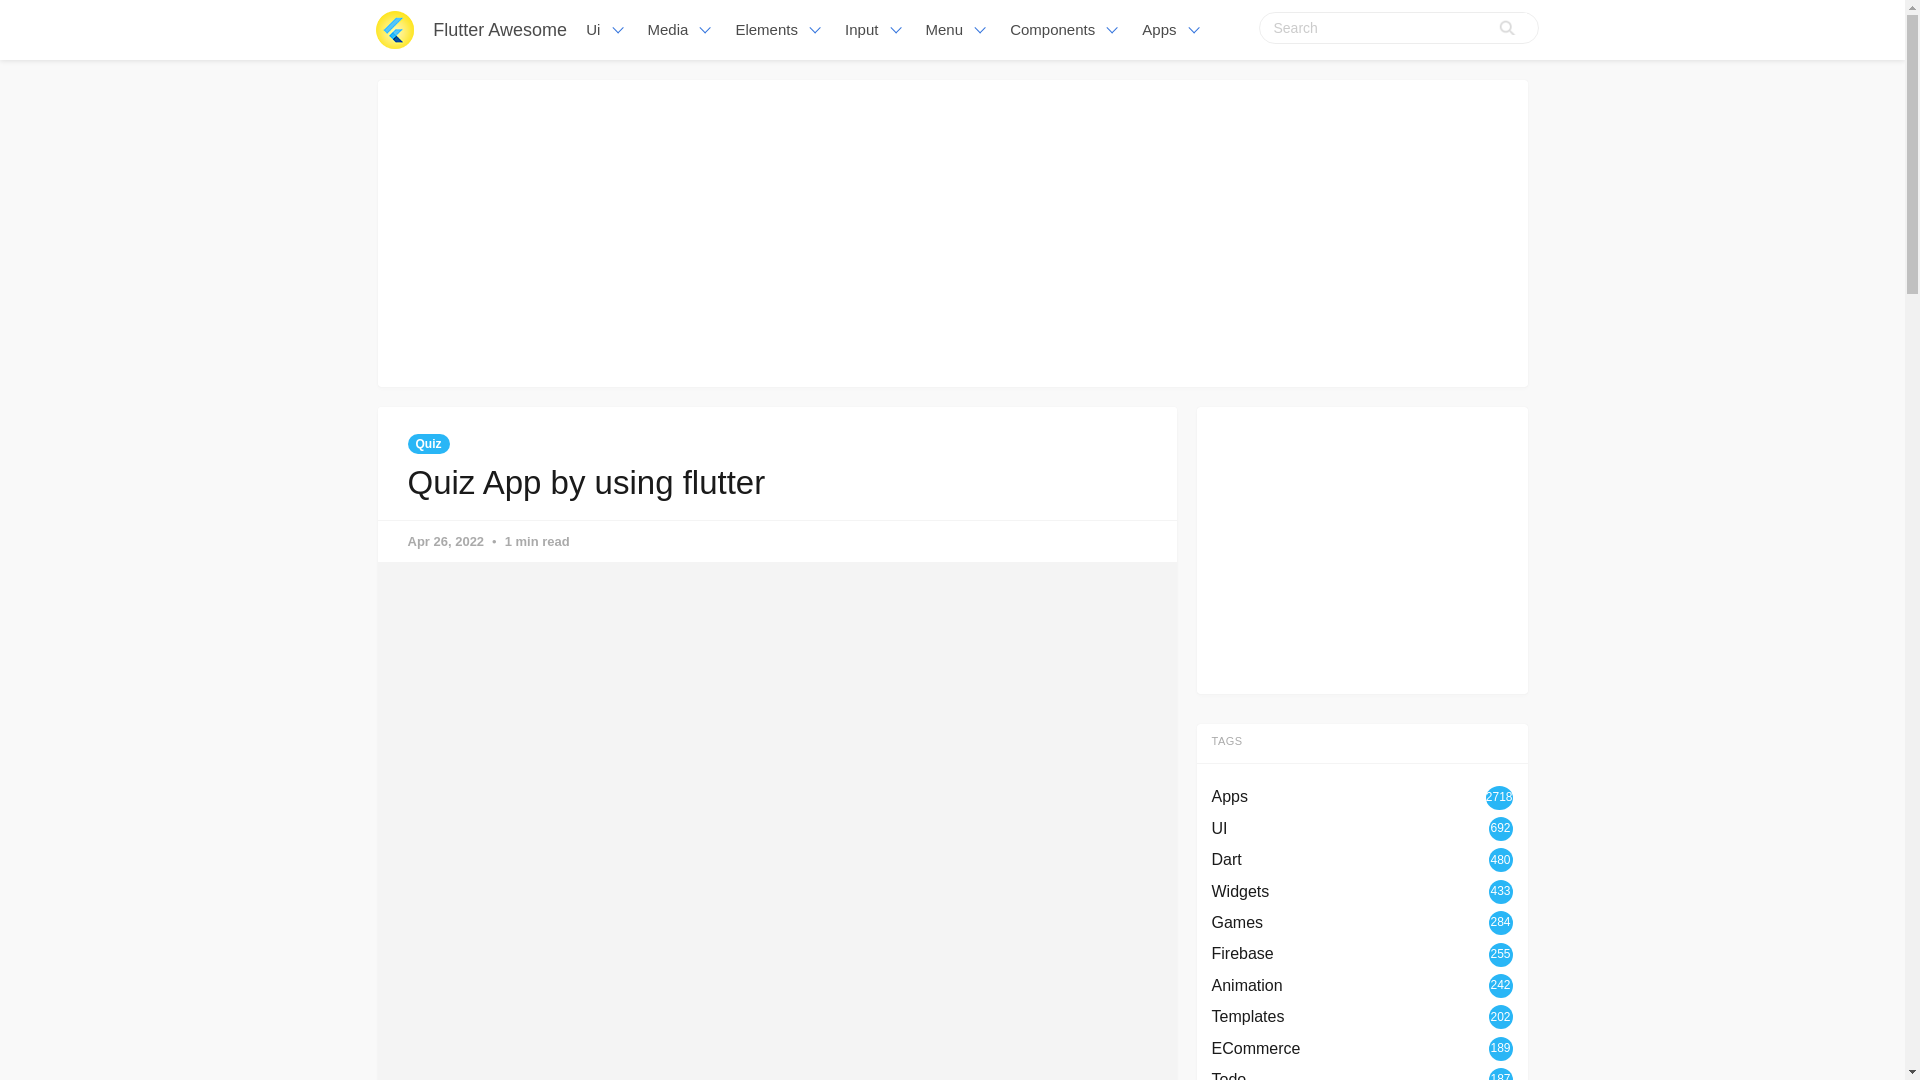 Image resolution: width=1920 pixels, height=1080 pixels. Describe the element at coordinates (1362, 546) in the screenshot. I see `Advertisement` at that location.